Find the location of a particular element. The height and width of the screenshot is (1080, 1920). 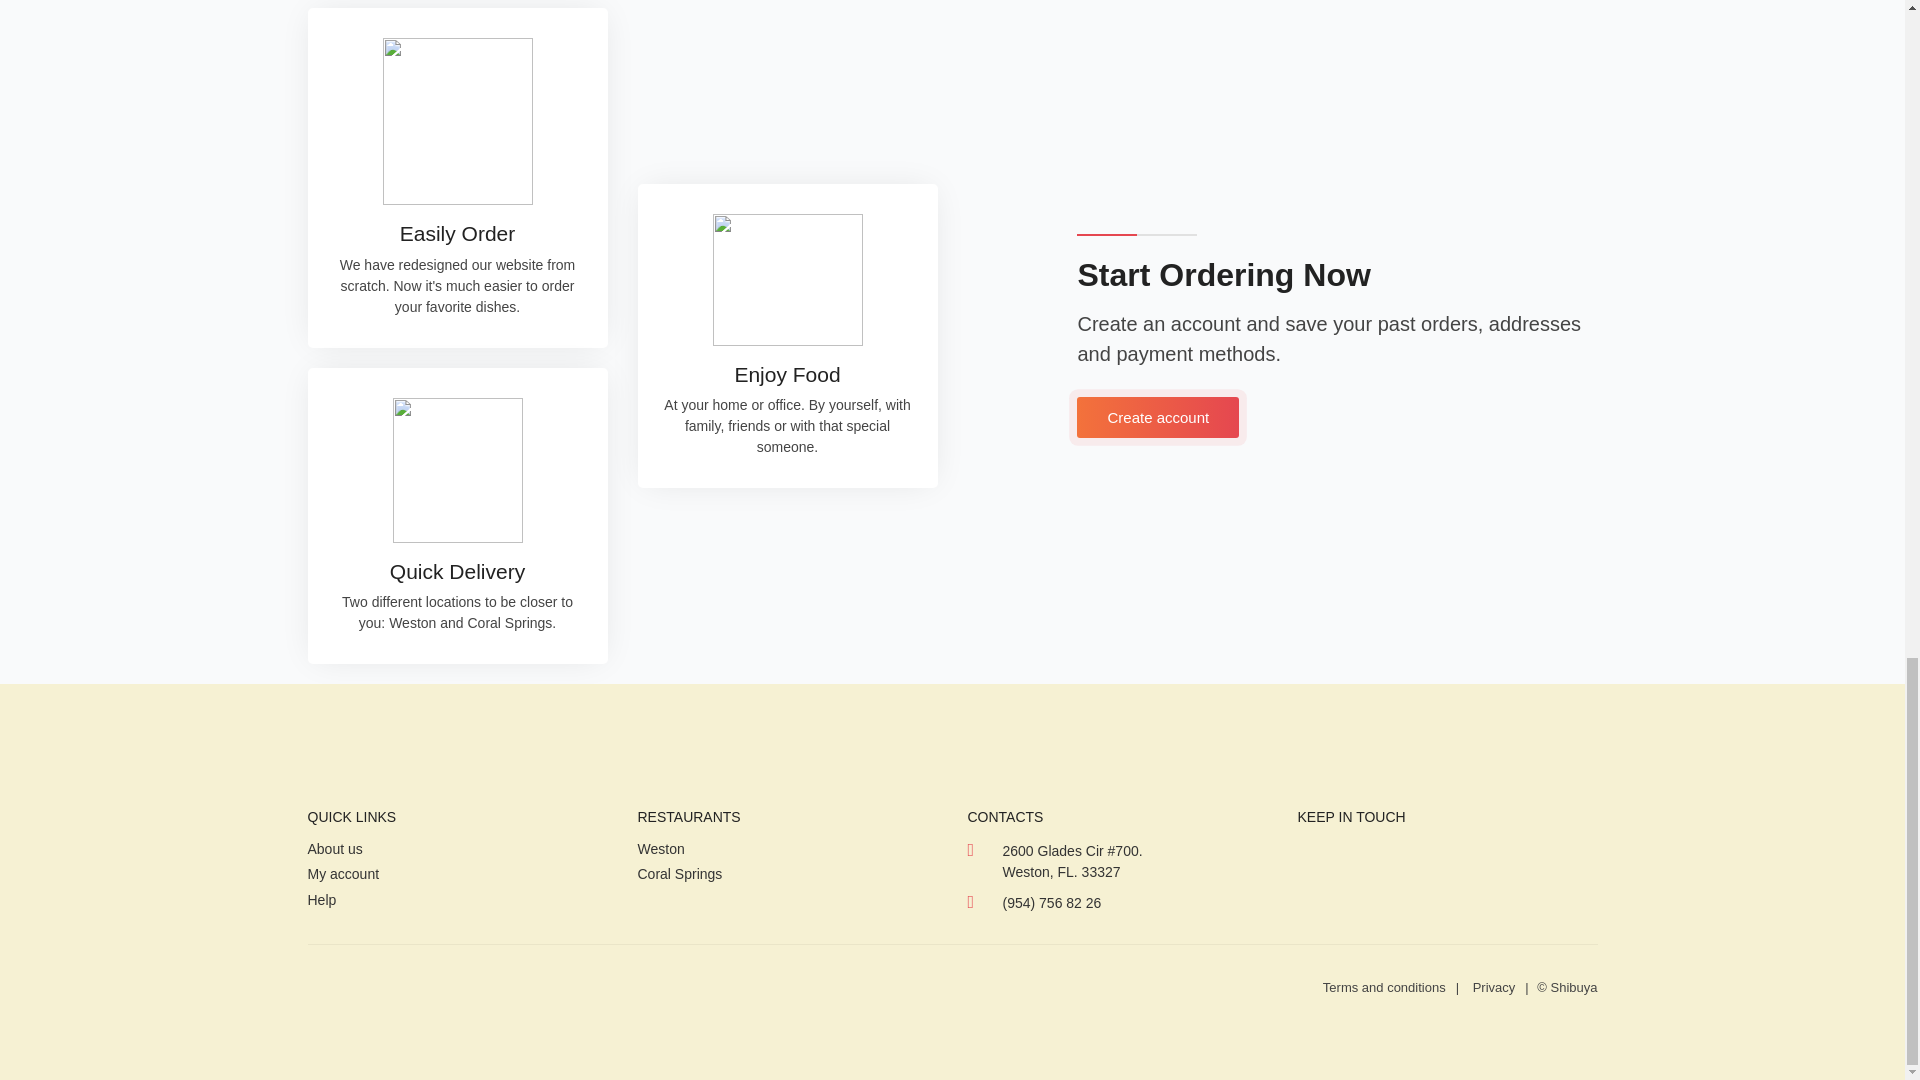

Help is located at coordinates (328, 901).